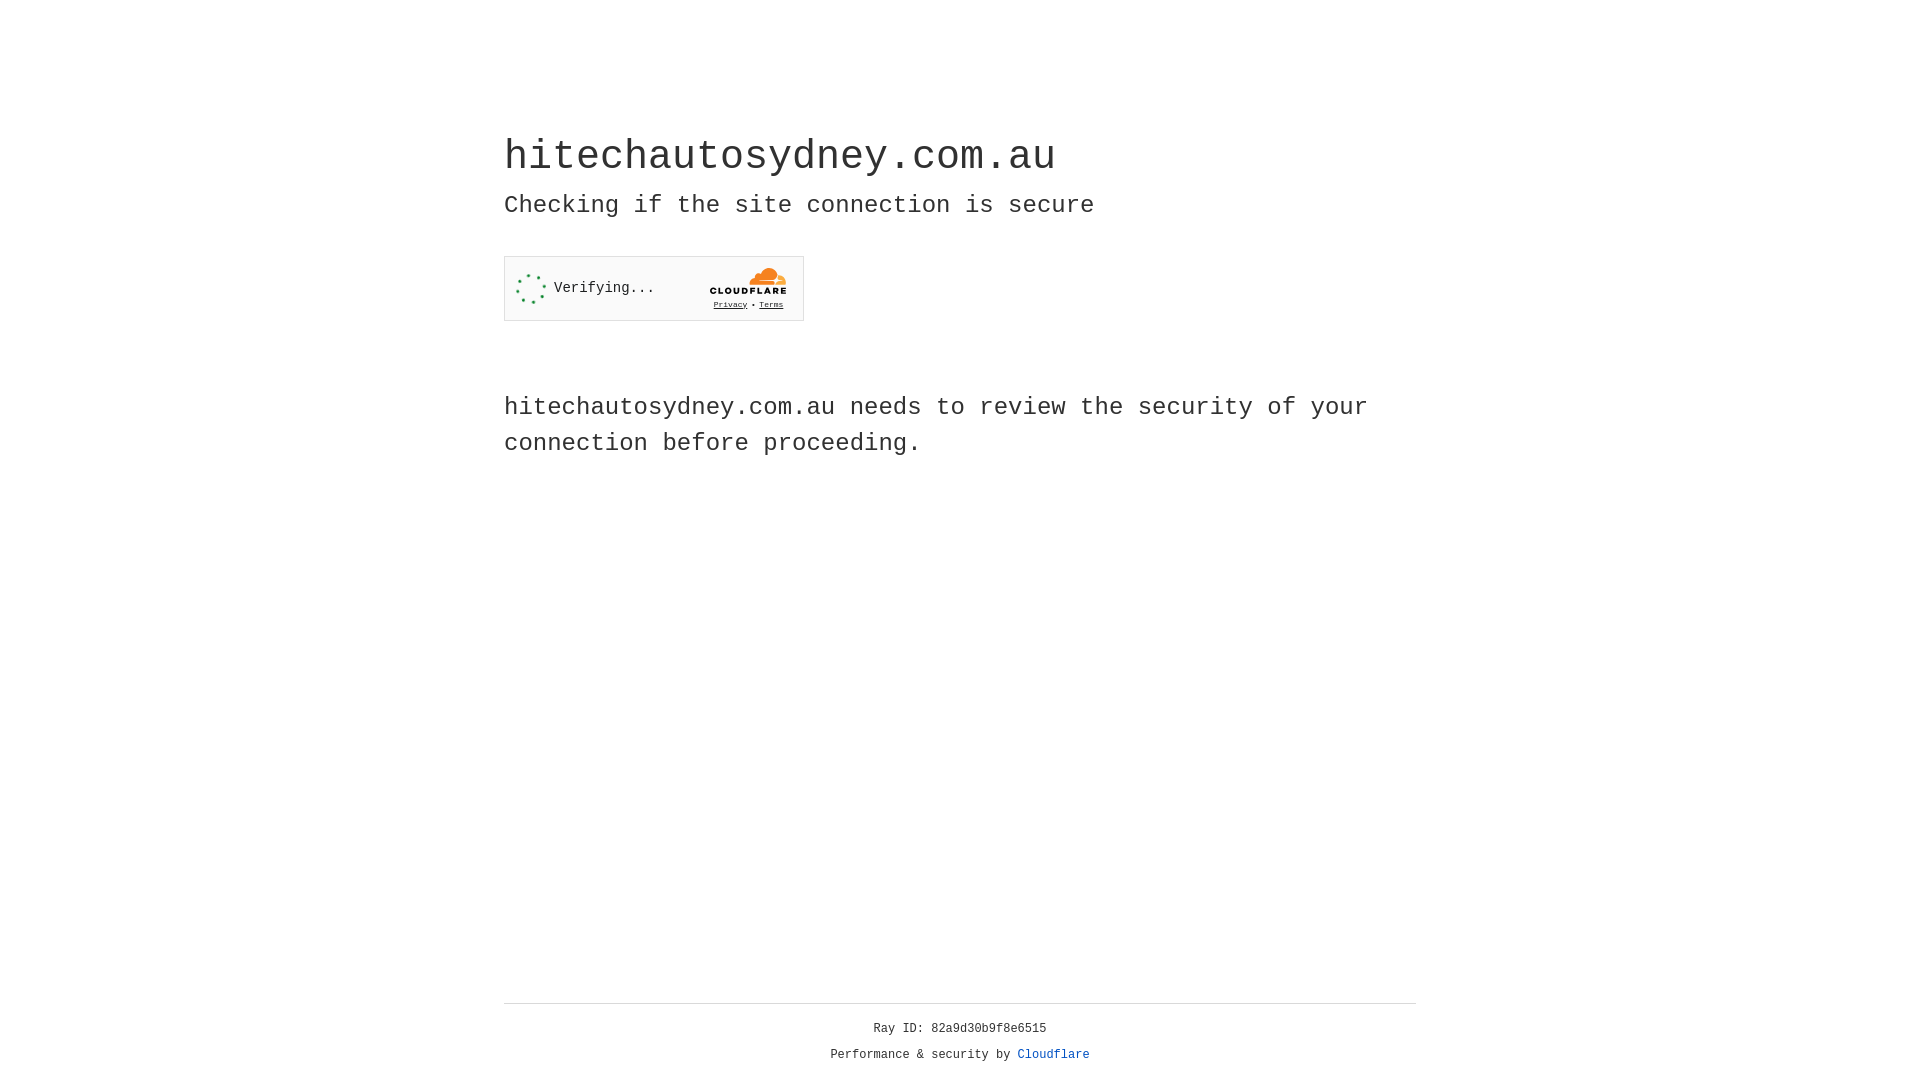  What do you see at coordinates (1054, 1055) in the screenshot?
I see `Cloudflare` at bounding box center [1054, 1055].